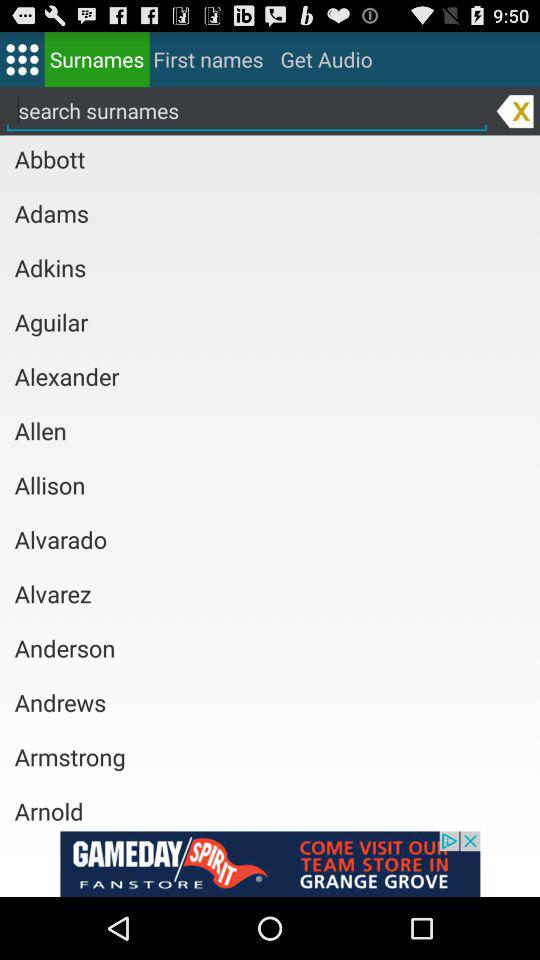  I want to click on backspace, so click(514, 110).